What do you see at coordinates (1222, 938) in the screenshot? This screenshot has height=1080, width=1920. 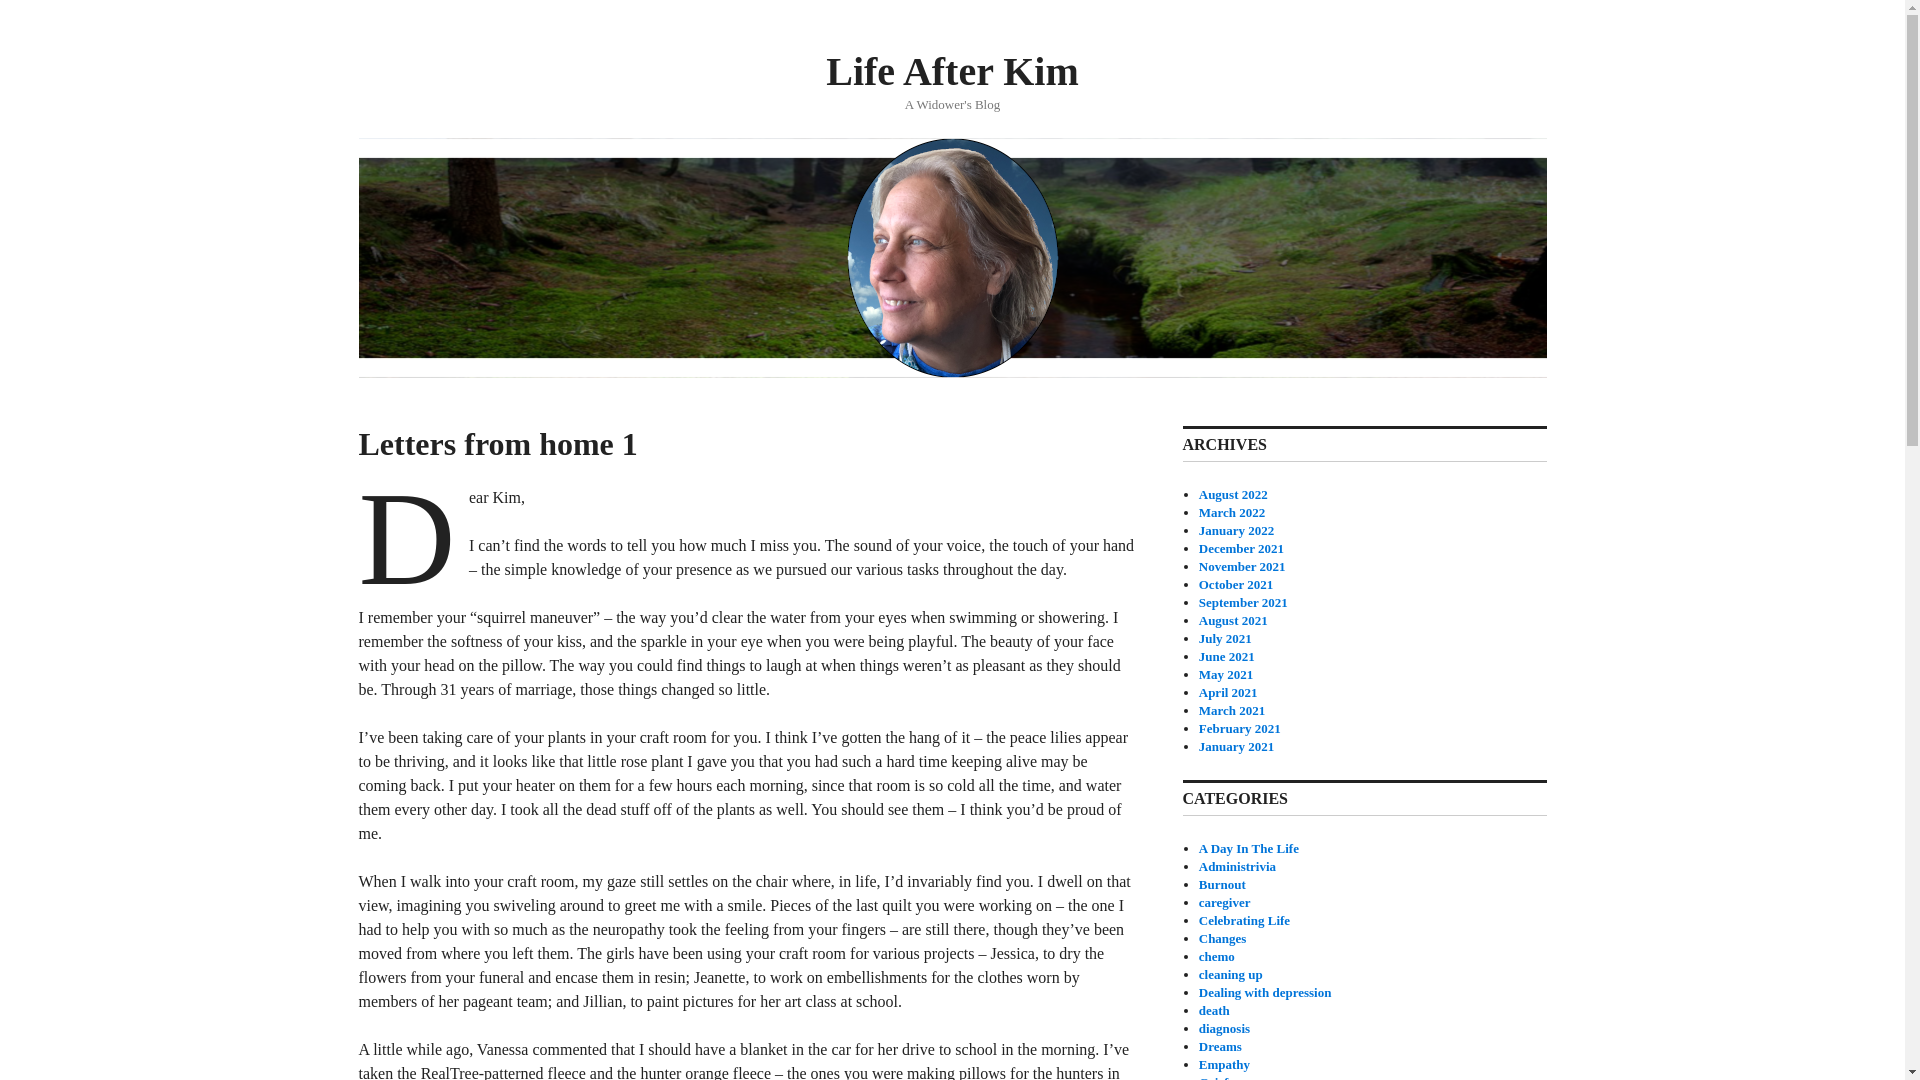 I see `Changes` at bounding box center [1222, 938].